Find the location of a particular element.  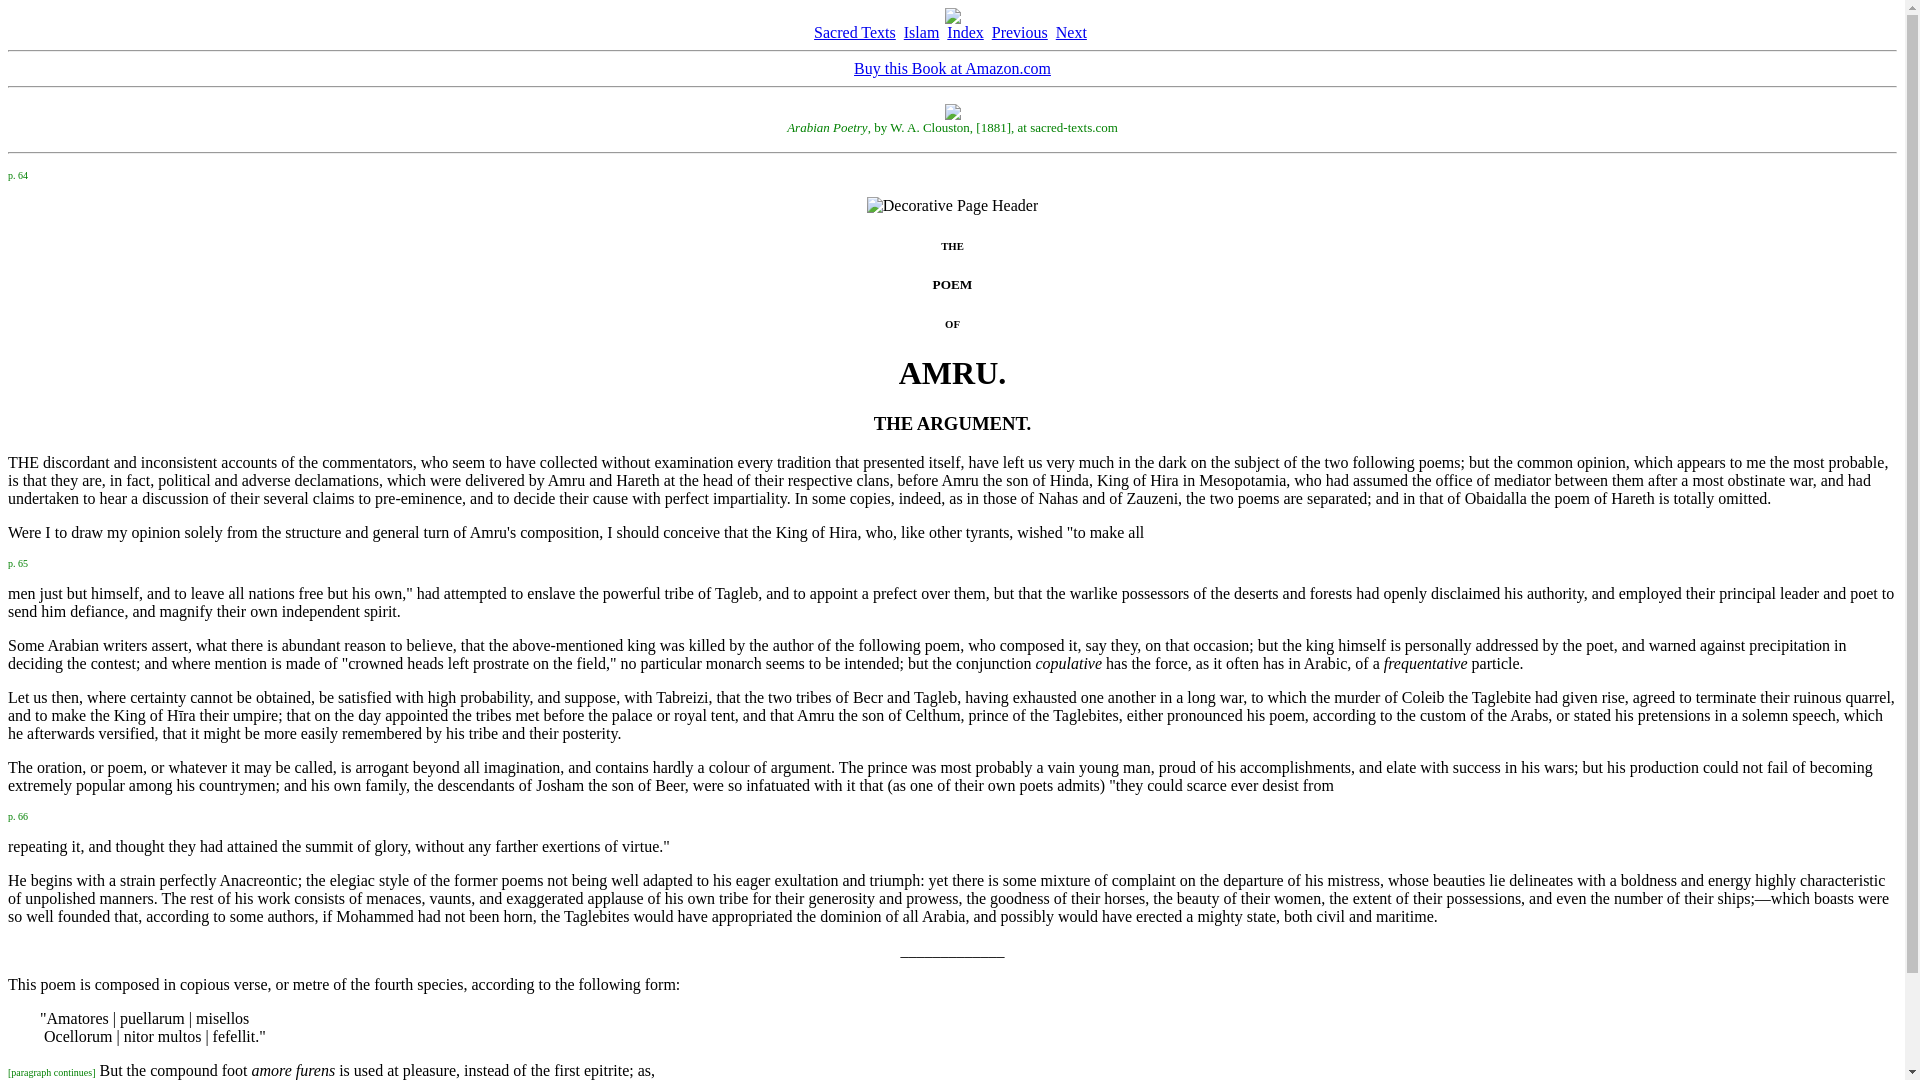

Next is located at coordinates (1071, 32).